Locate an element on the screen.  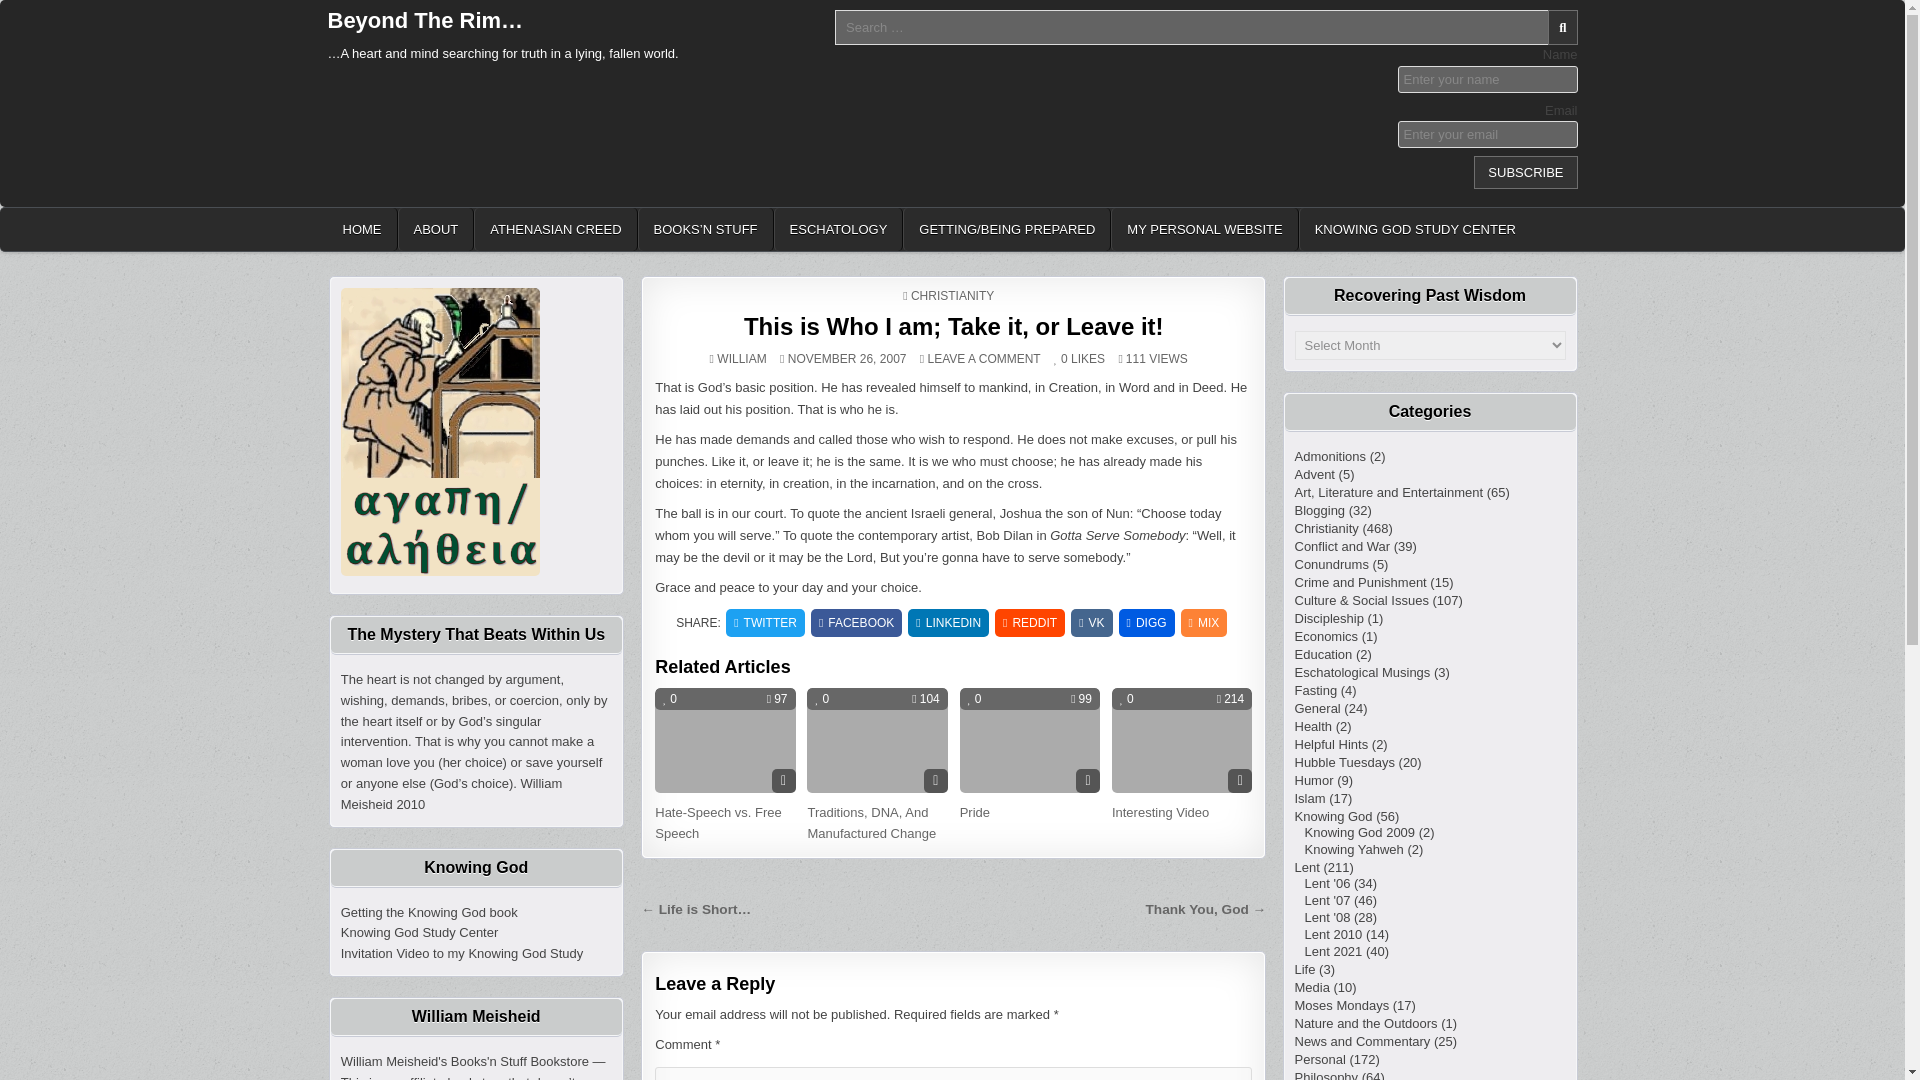
Share this on Digg is located at coordinates (1147, 623).